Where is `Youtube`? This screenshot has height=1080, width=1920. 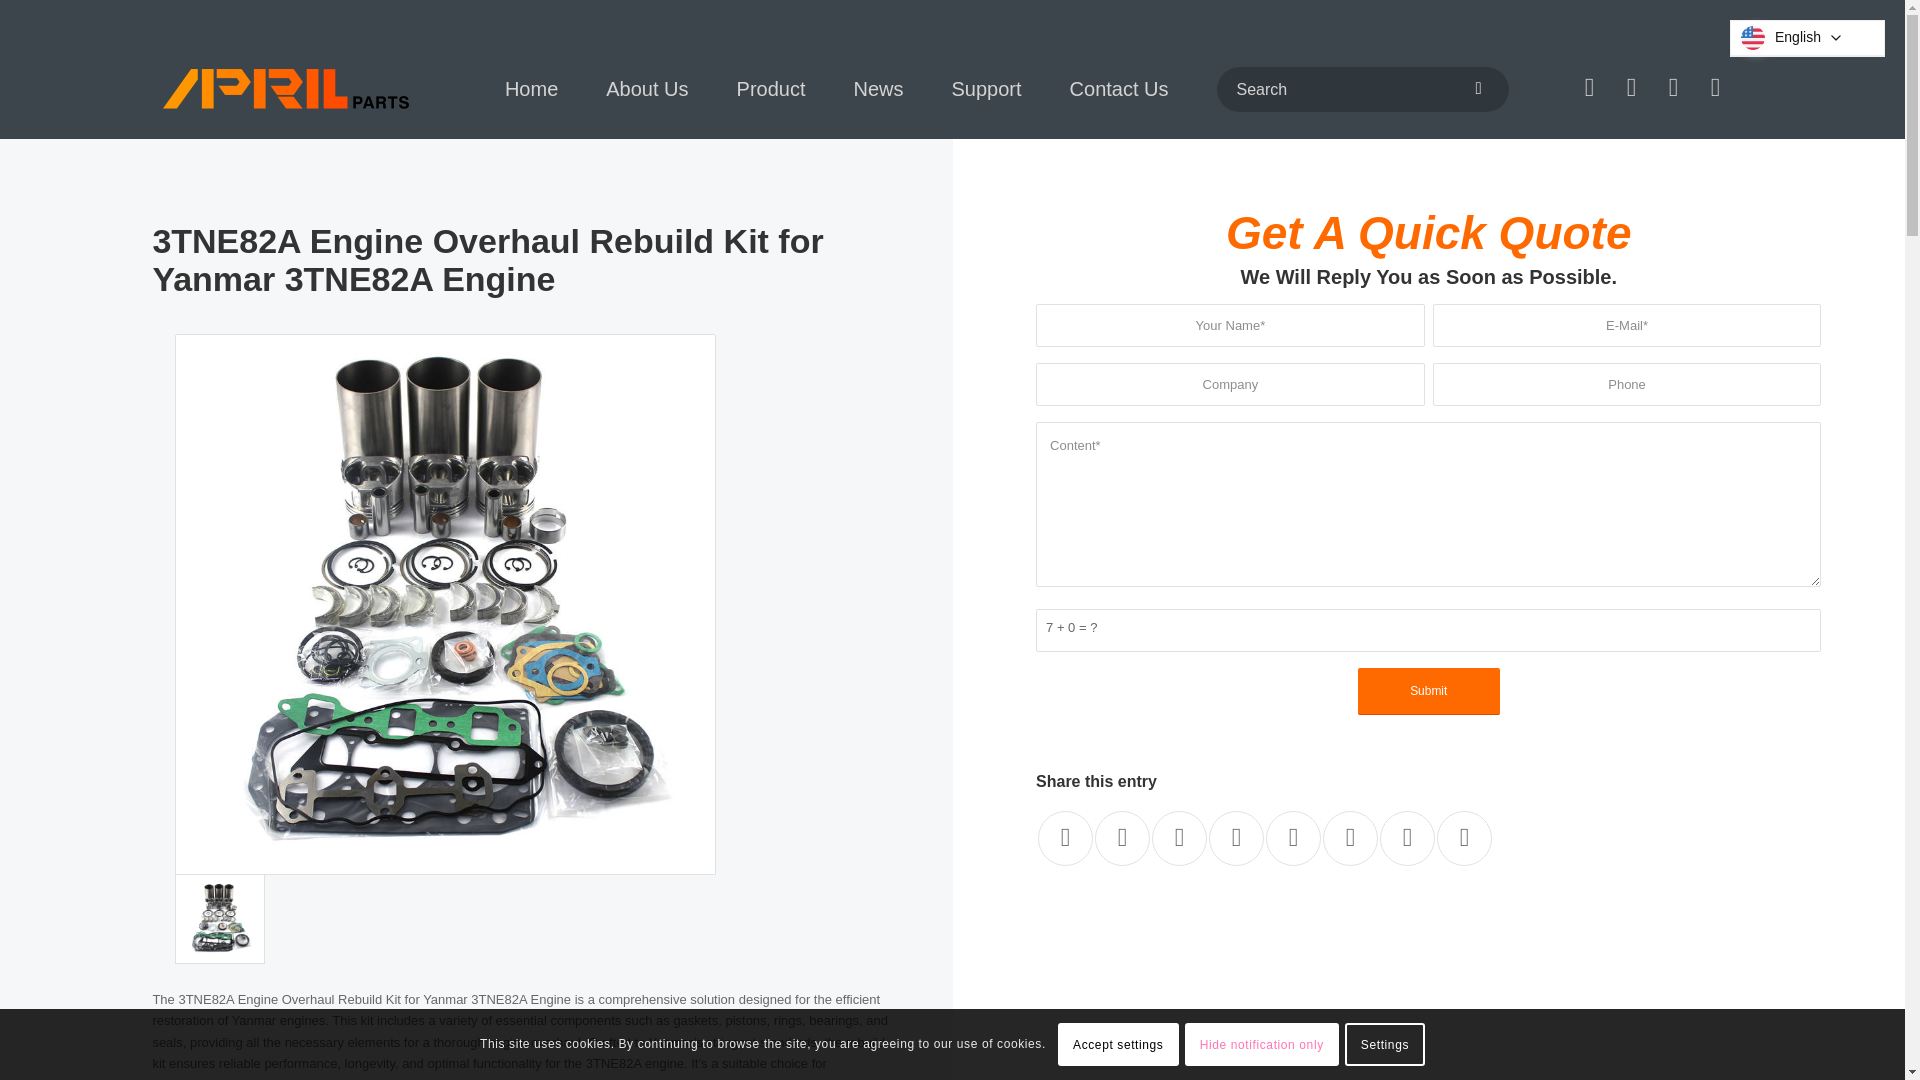
Youtube is located at coordinates (1588, 88).